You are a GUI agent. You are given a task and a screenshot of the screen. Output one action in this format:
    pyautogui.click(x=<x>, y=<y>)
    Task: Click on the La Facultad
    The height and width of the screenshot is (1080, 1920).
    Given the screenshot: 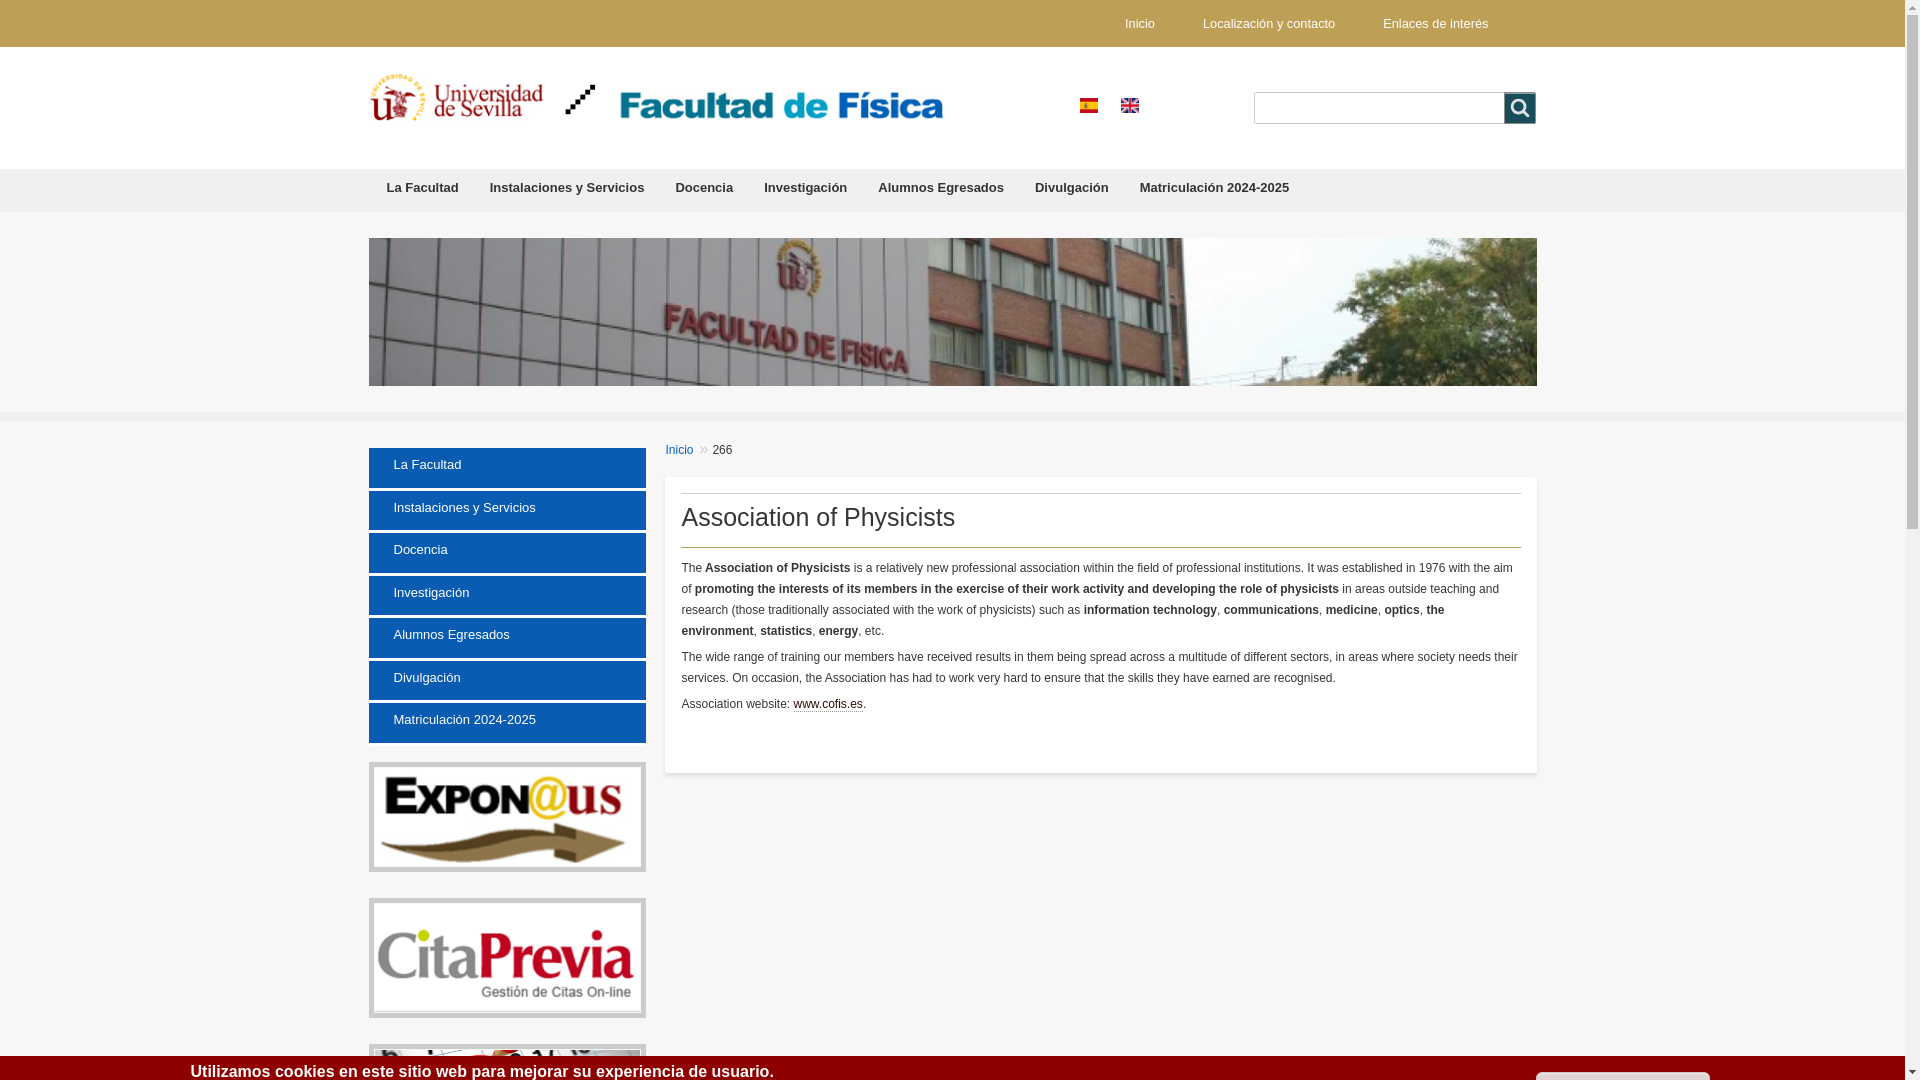 What is the action you would take?
    pyautogui.click(x=423, y=192)
    